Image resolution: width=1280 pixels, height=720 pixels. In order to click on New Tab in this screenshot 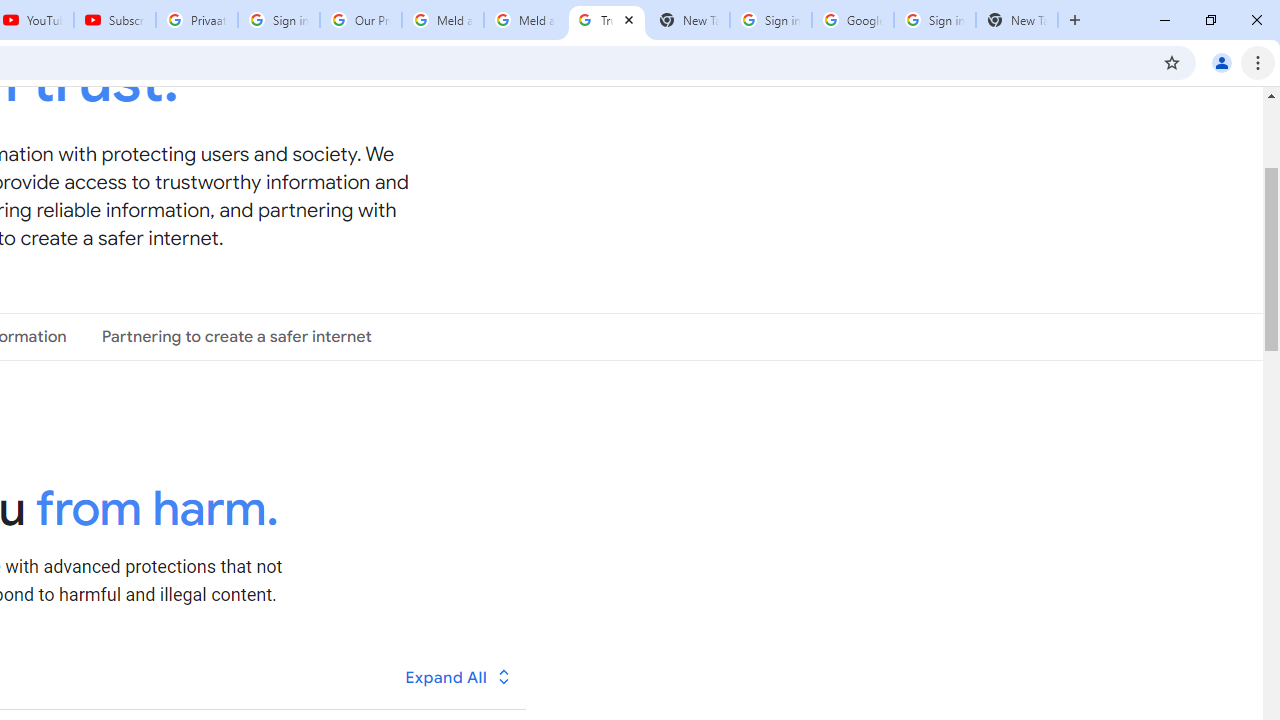, I will do `click(1016, 20)`.